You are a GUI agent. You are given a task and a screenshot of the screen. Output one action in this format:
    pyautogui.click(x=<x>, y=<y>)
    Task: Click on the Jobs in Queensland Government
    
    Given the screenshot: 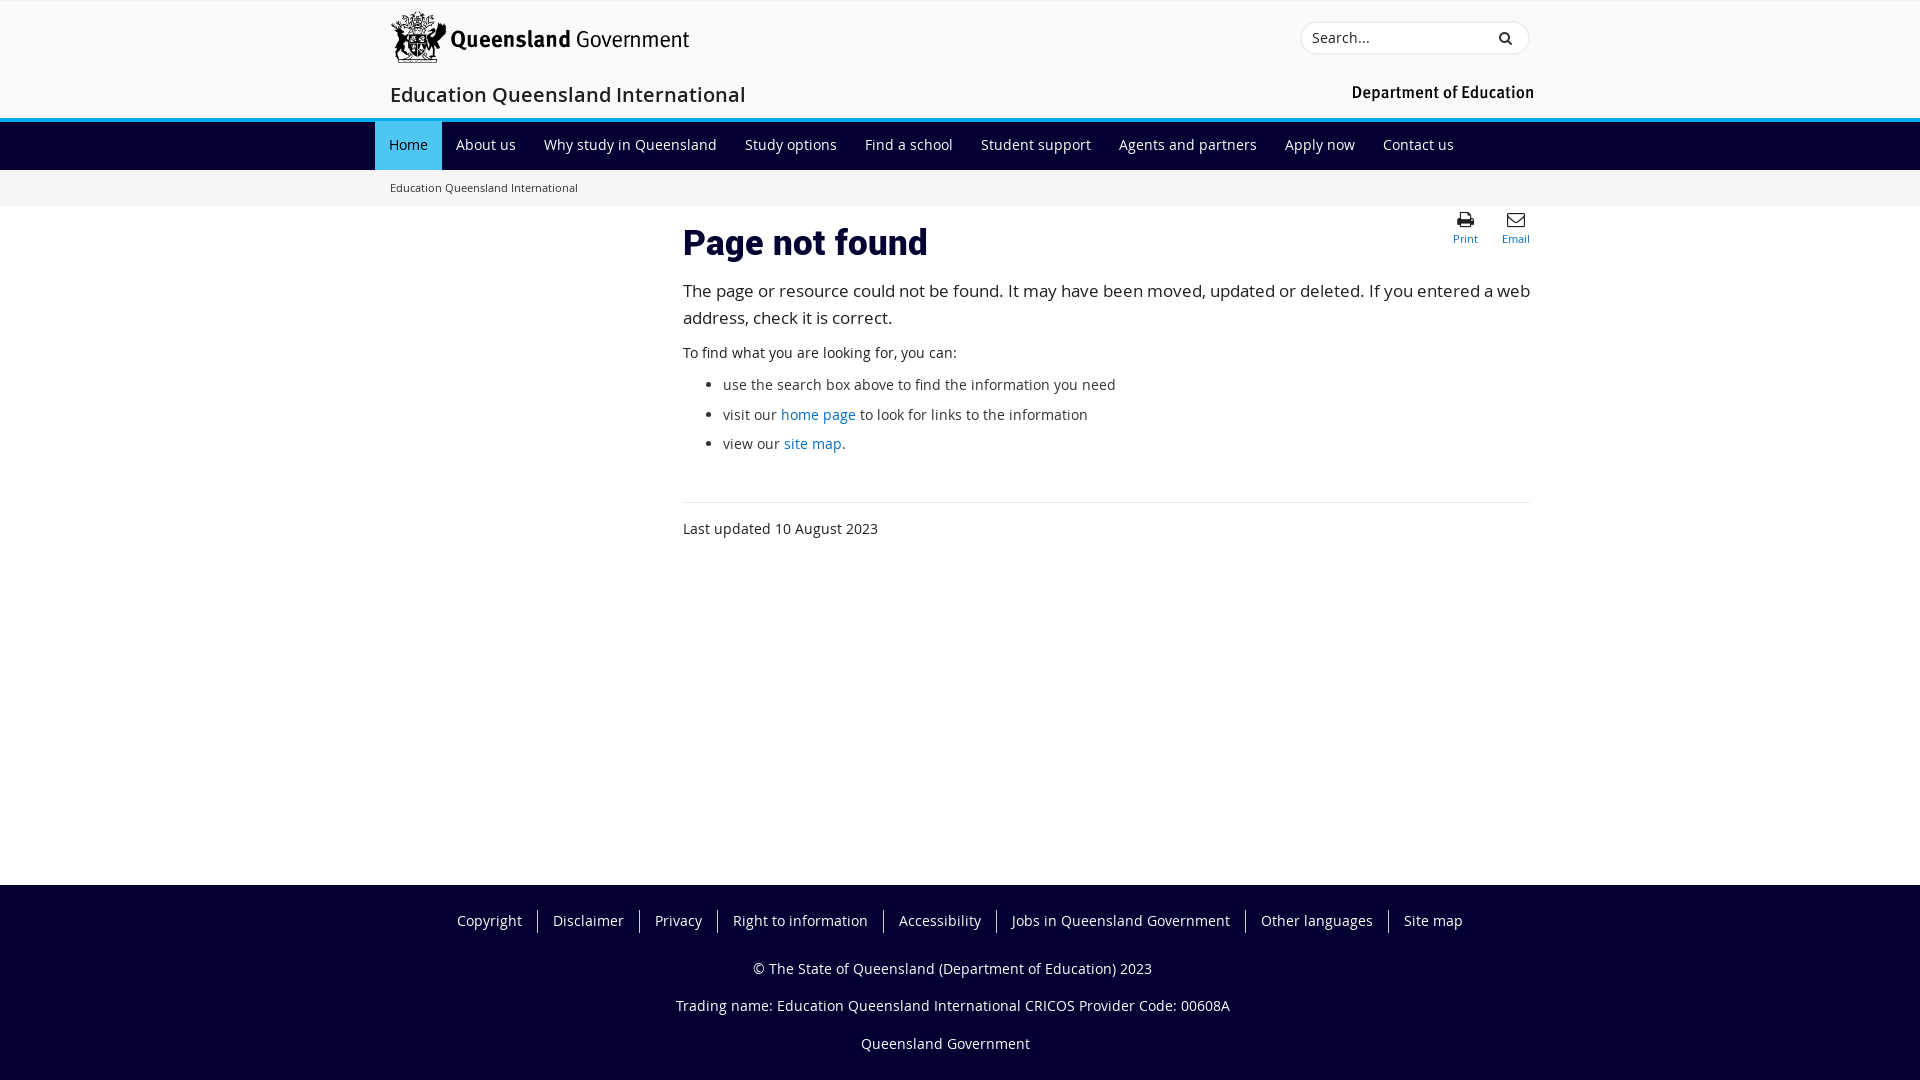 What is the action you would take?
    pyautogui.click(x=1129, y=921)
    